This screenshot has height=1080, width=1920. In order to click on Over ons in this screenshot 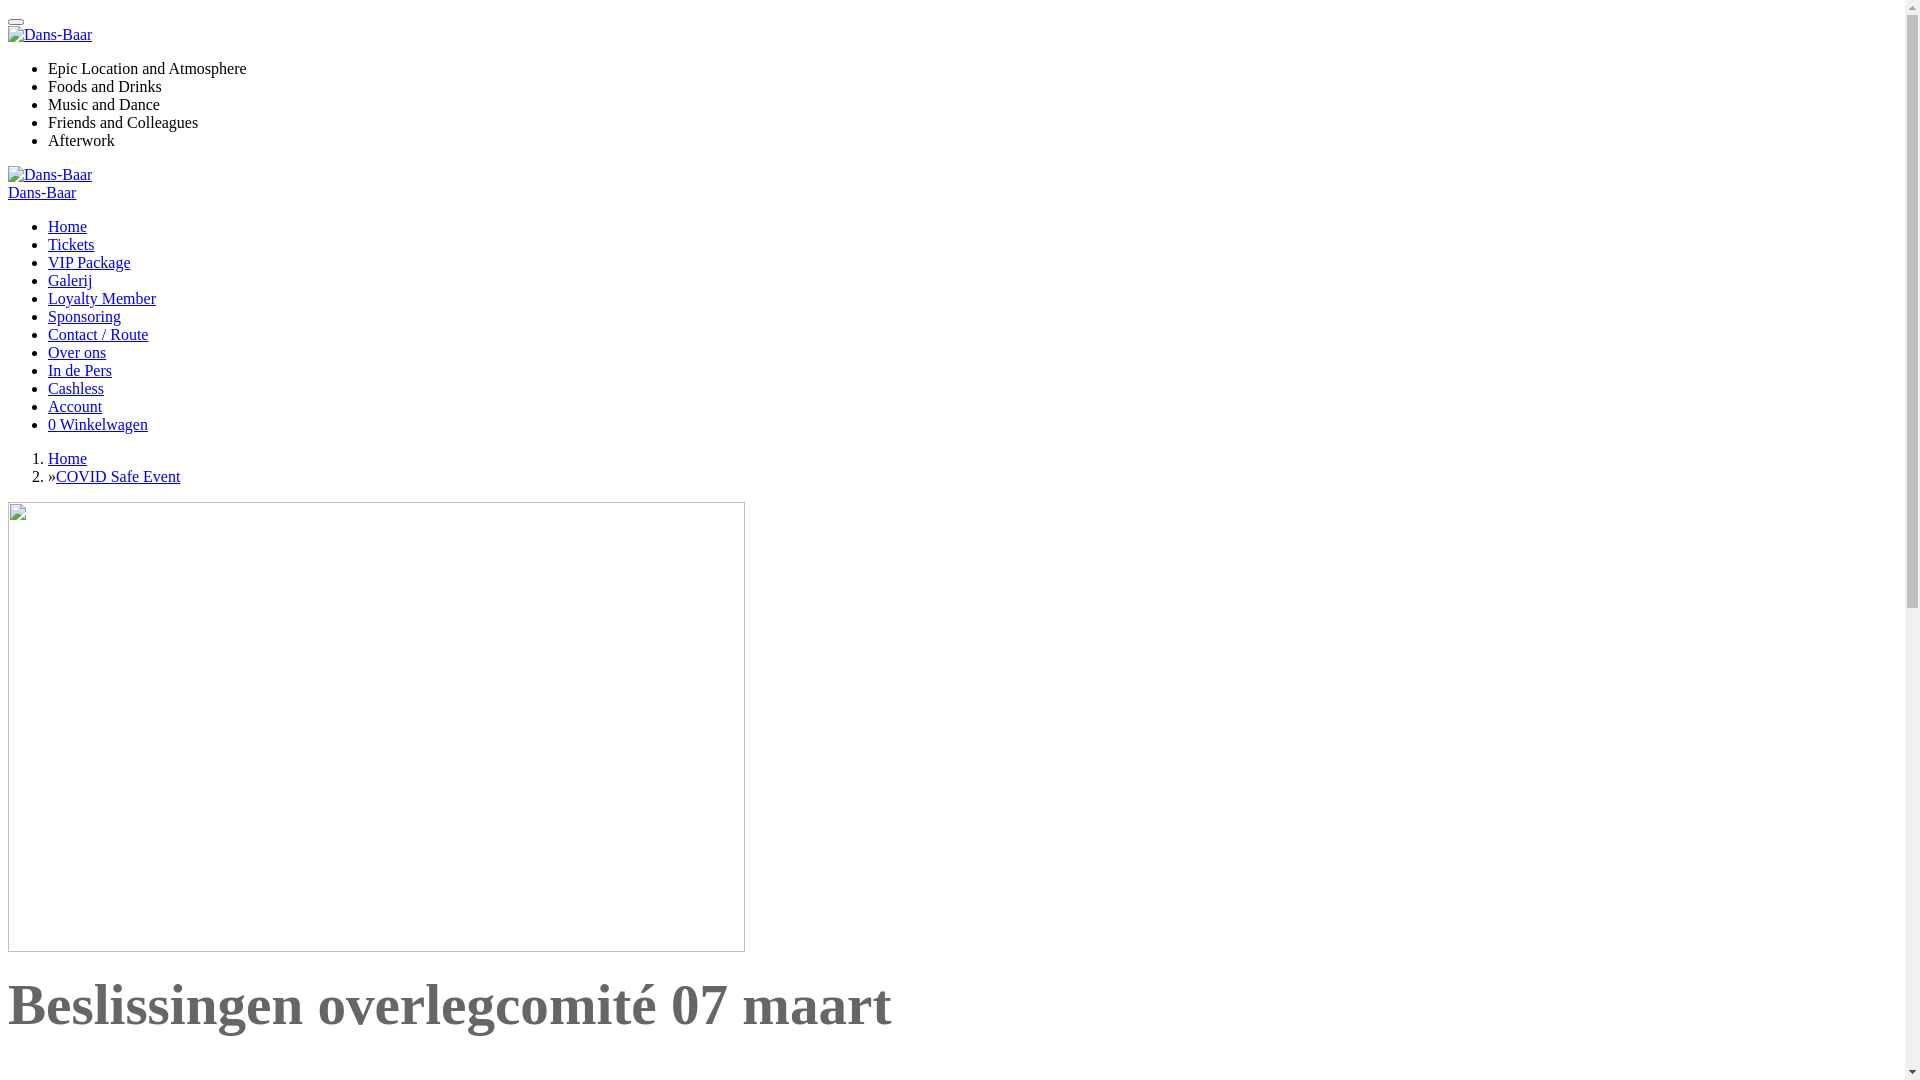, I will do `click(77, 352)`.